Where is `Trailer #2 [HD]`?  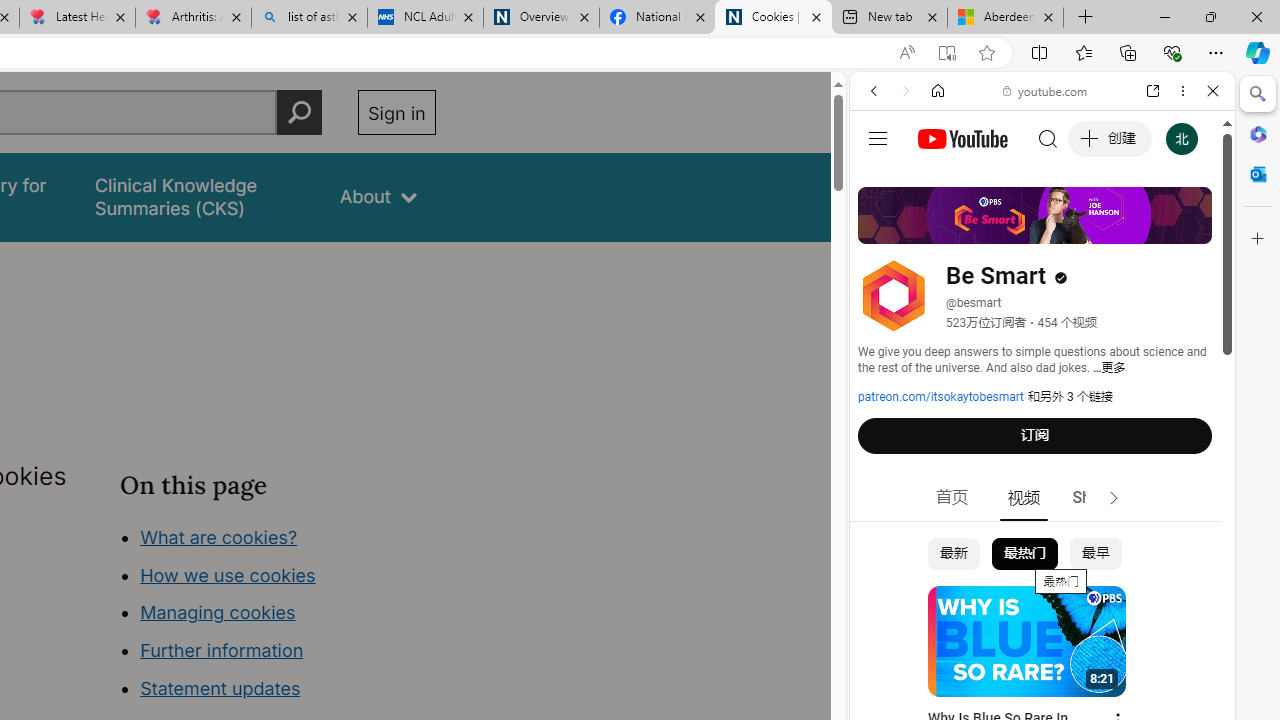
Trailer #2 [HD] is located at coordinates (1042, 594).